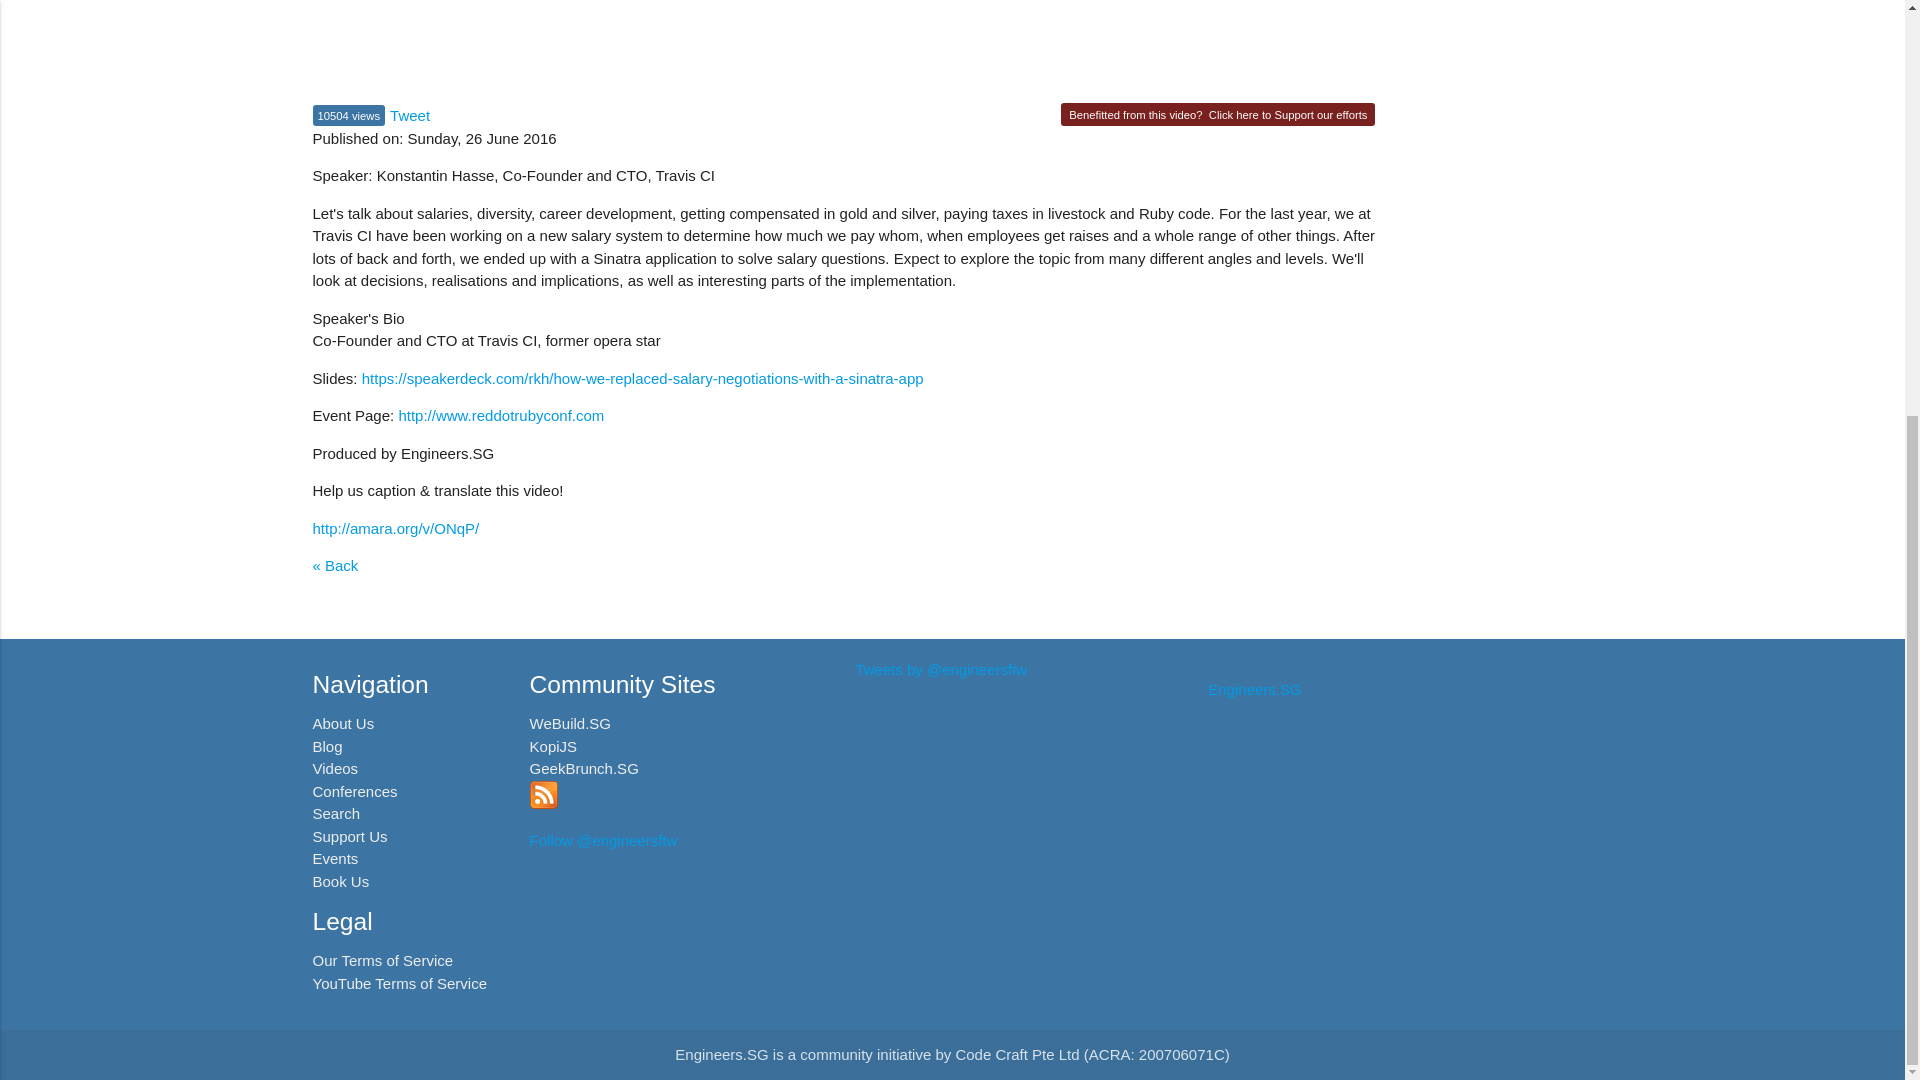 The image size is (1920, 1080). I want to click on ATOM Feed, so click(544, 803).